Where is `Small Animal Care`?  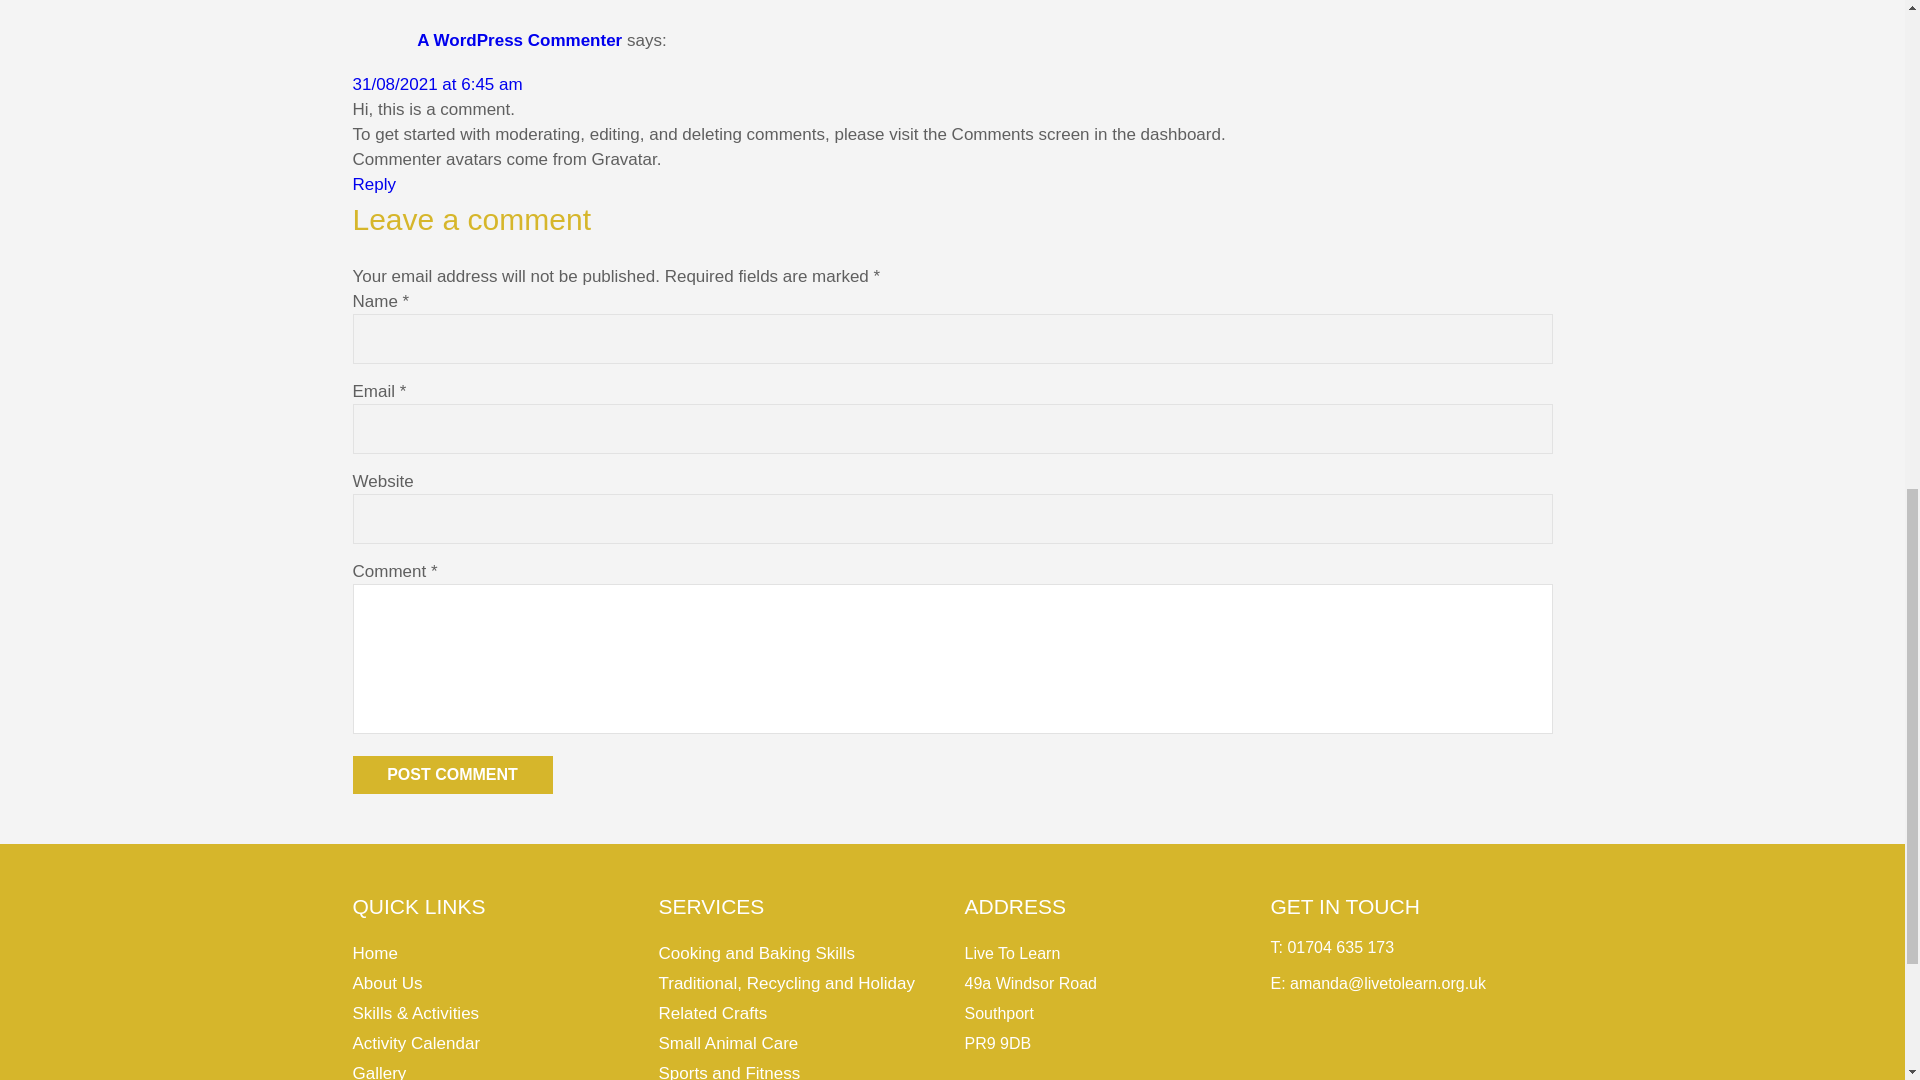
Small Animal Care is located at coordinates (728, 1043).